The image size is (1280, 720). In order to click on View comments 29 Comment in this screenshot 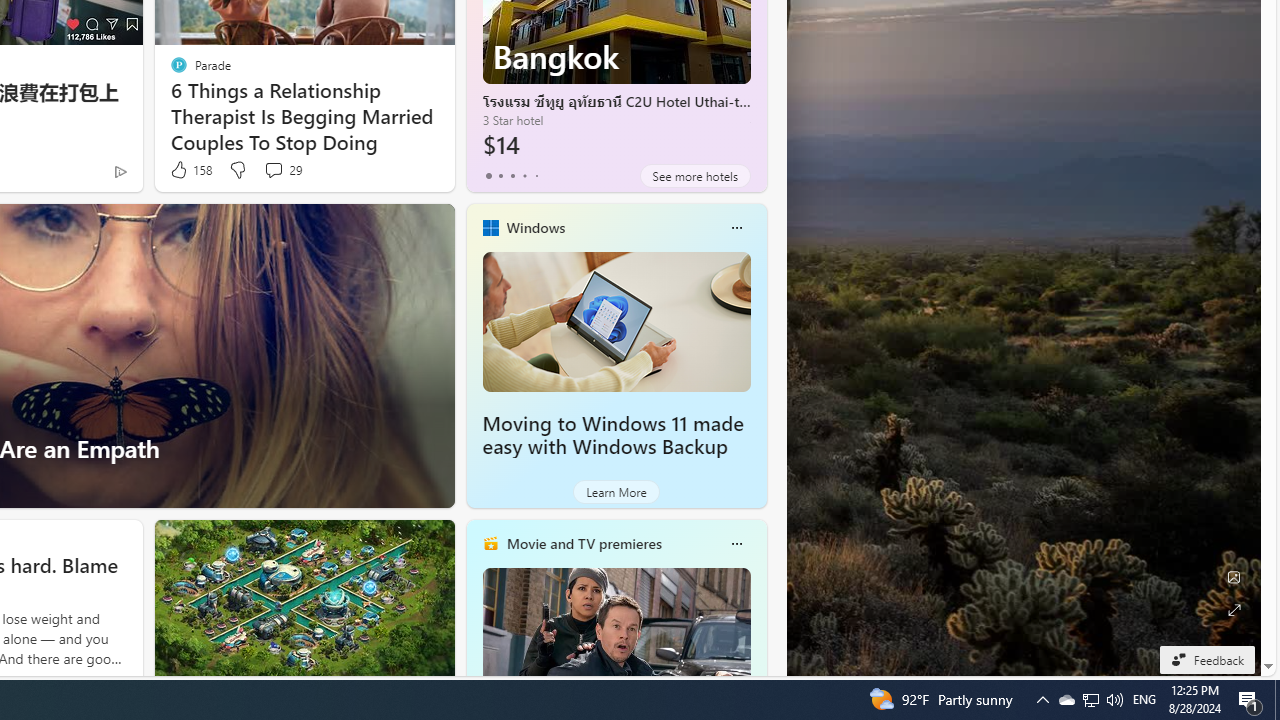, I will do `click(273, 170)`.